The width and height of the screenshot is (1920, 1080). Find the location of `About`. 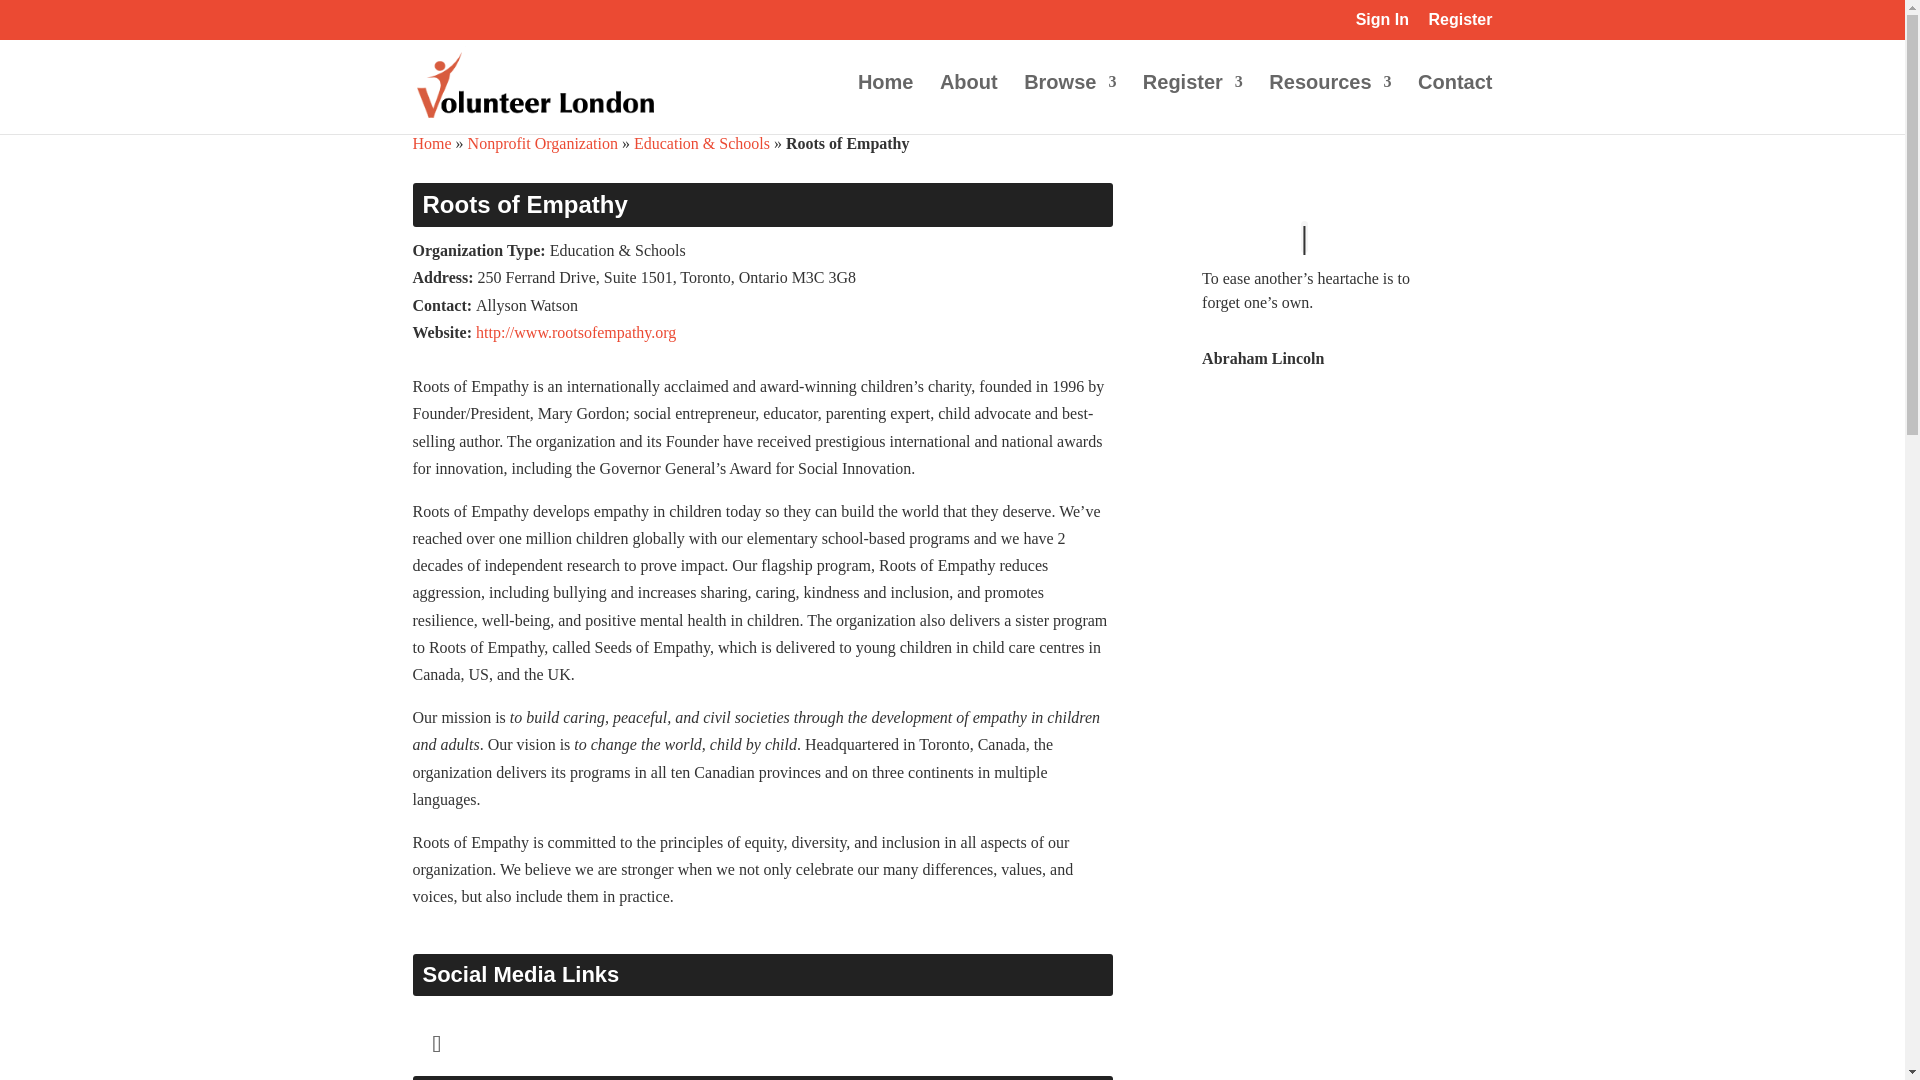

About is located at coordinates (969, 104).